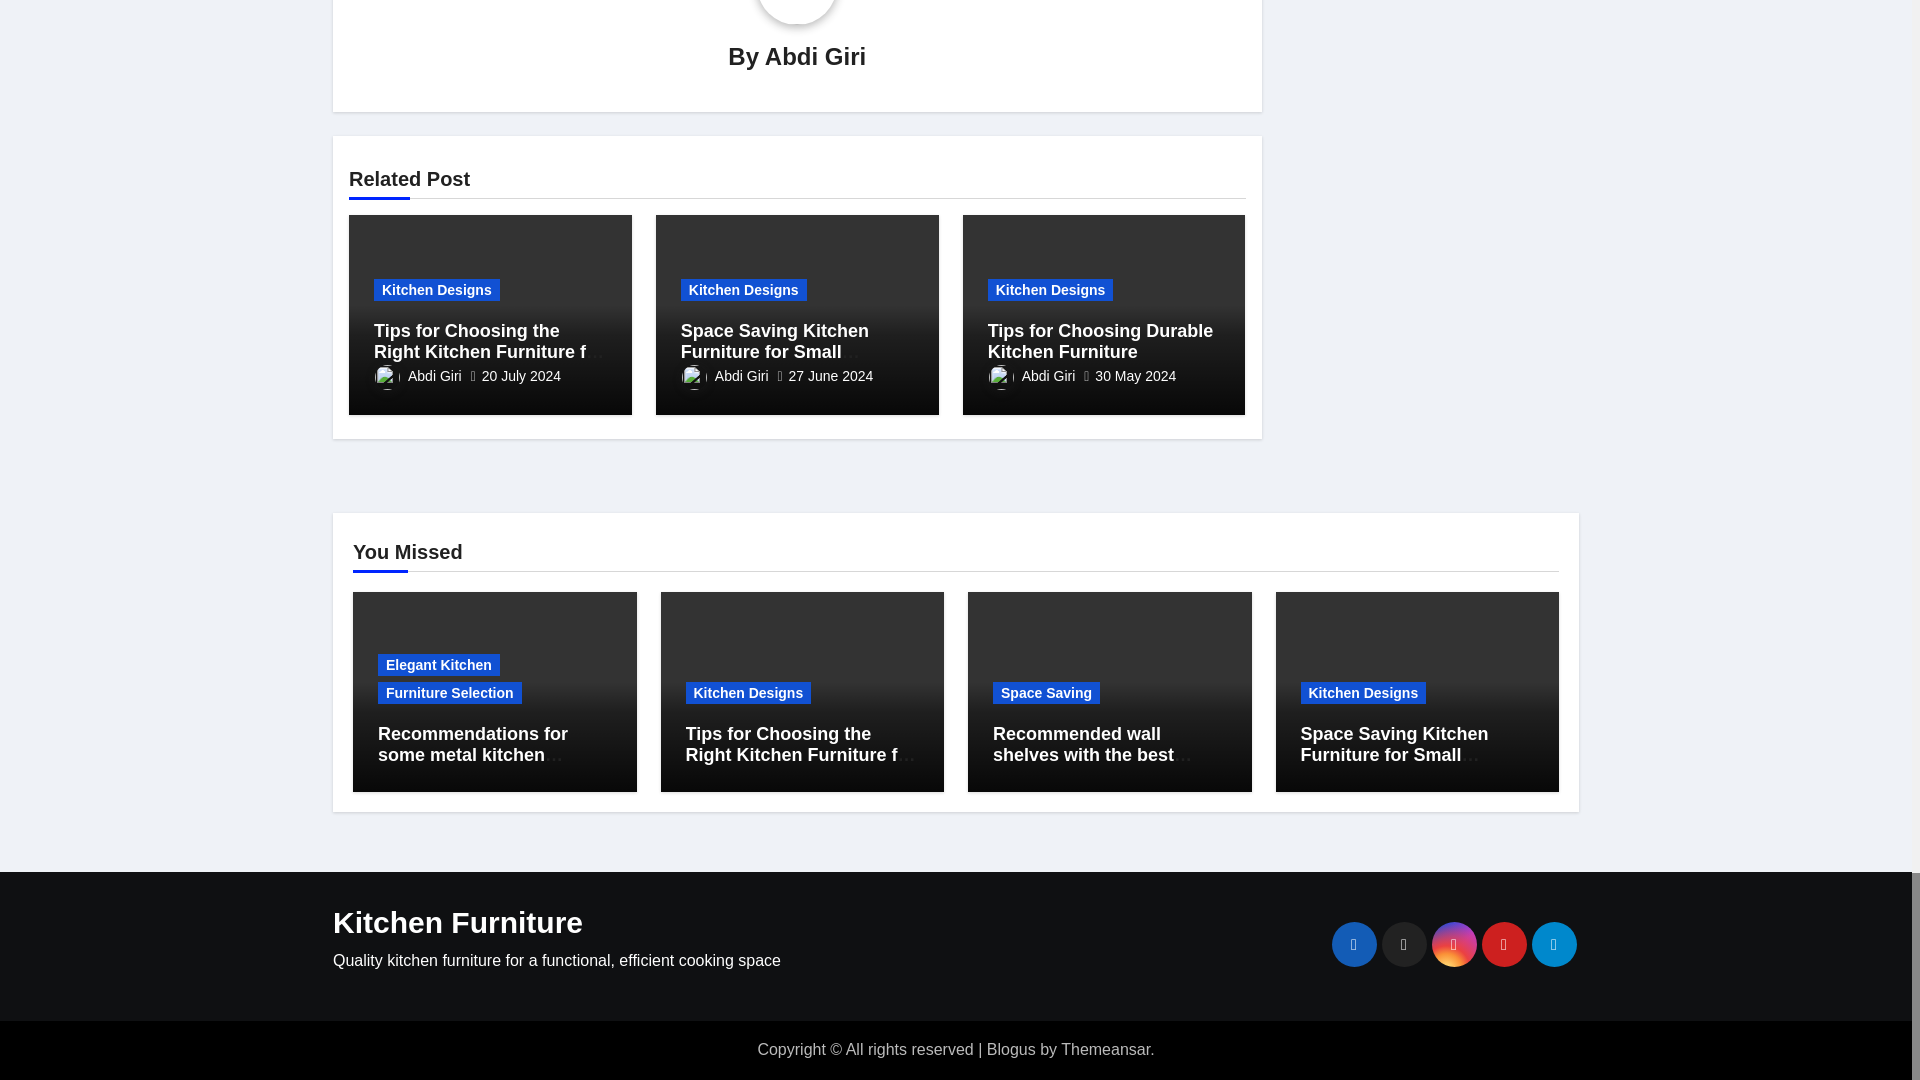  What do you see at coordinates (814, 56) in the screenshot?
I see `Abdi Giri` at bounding box center [814, 56].